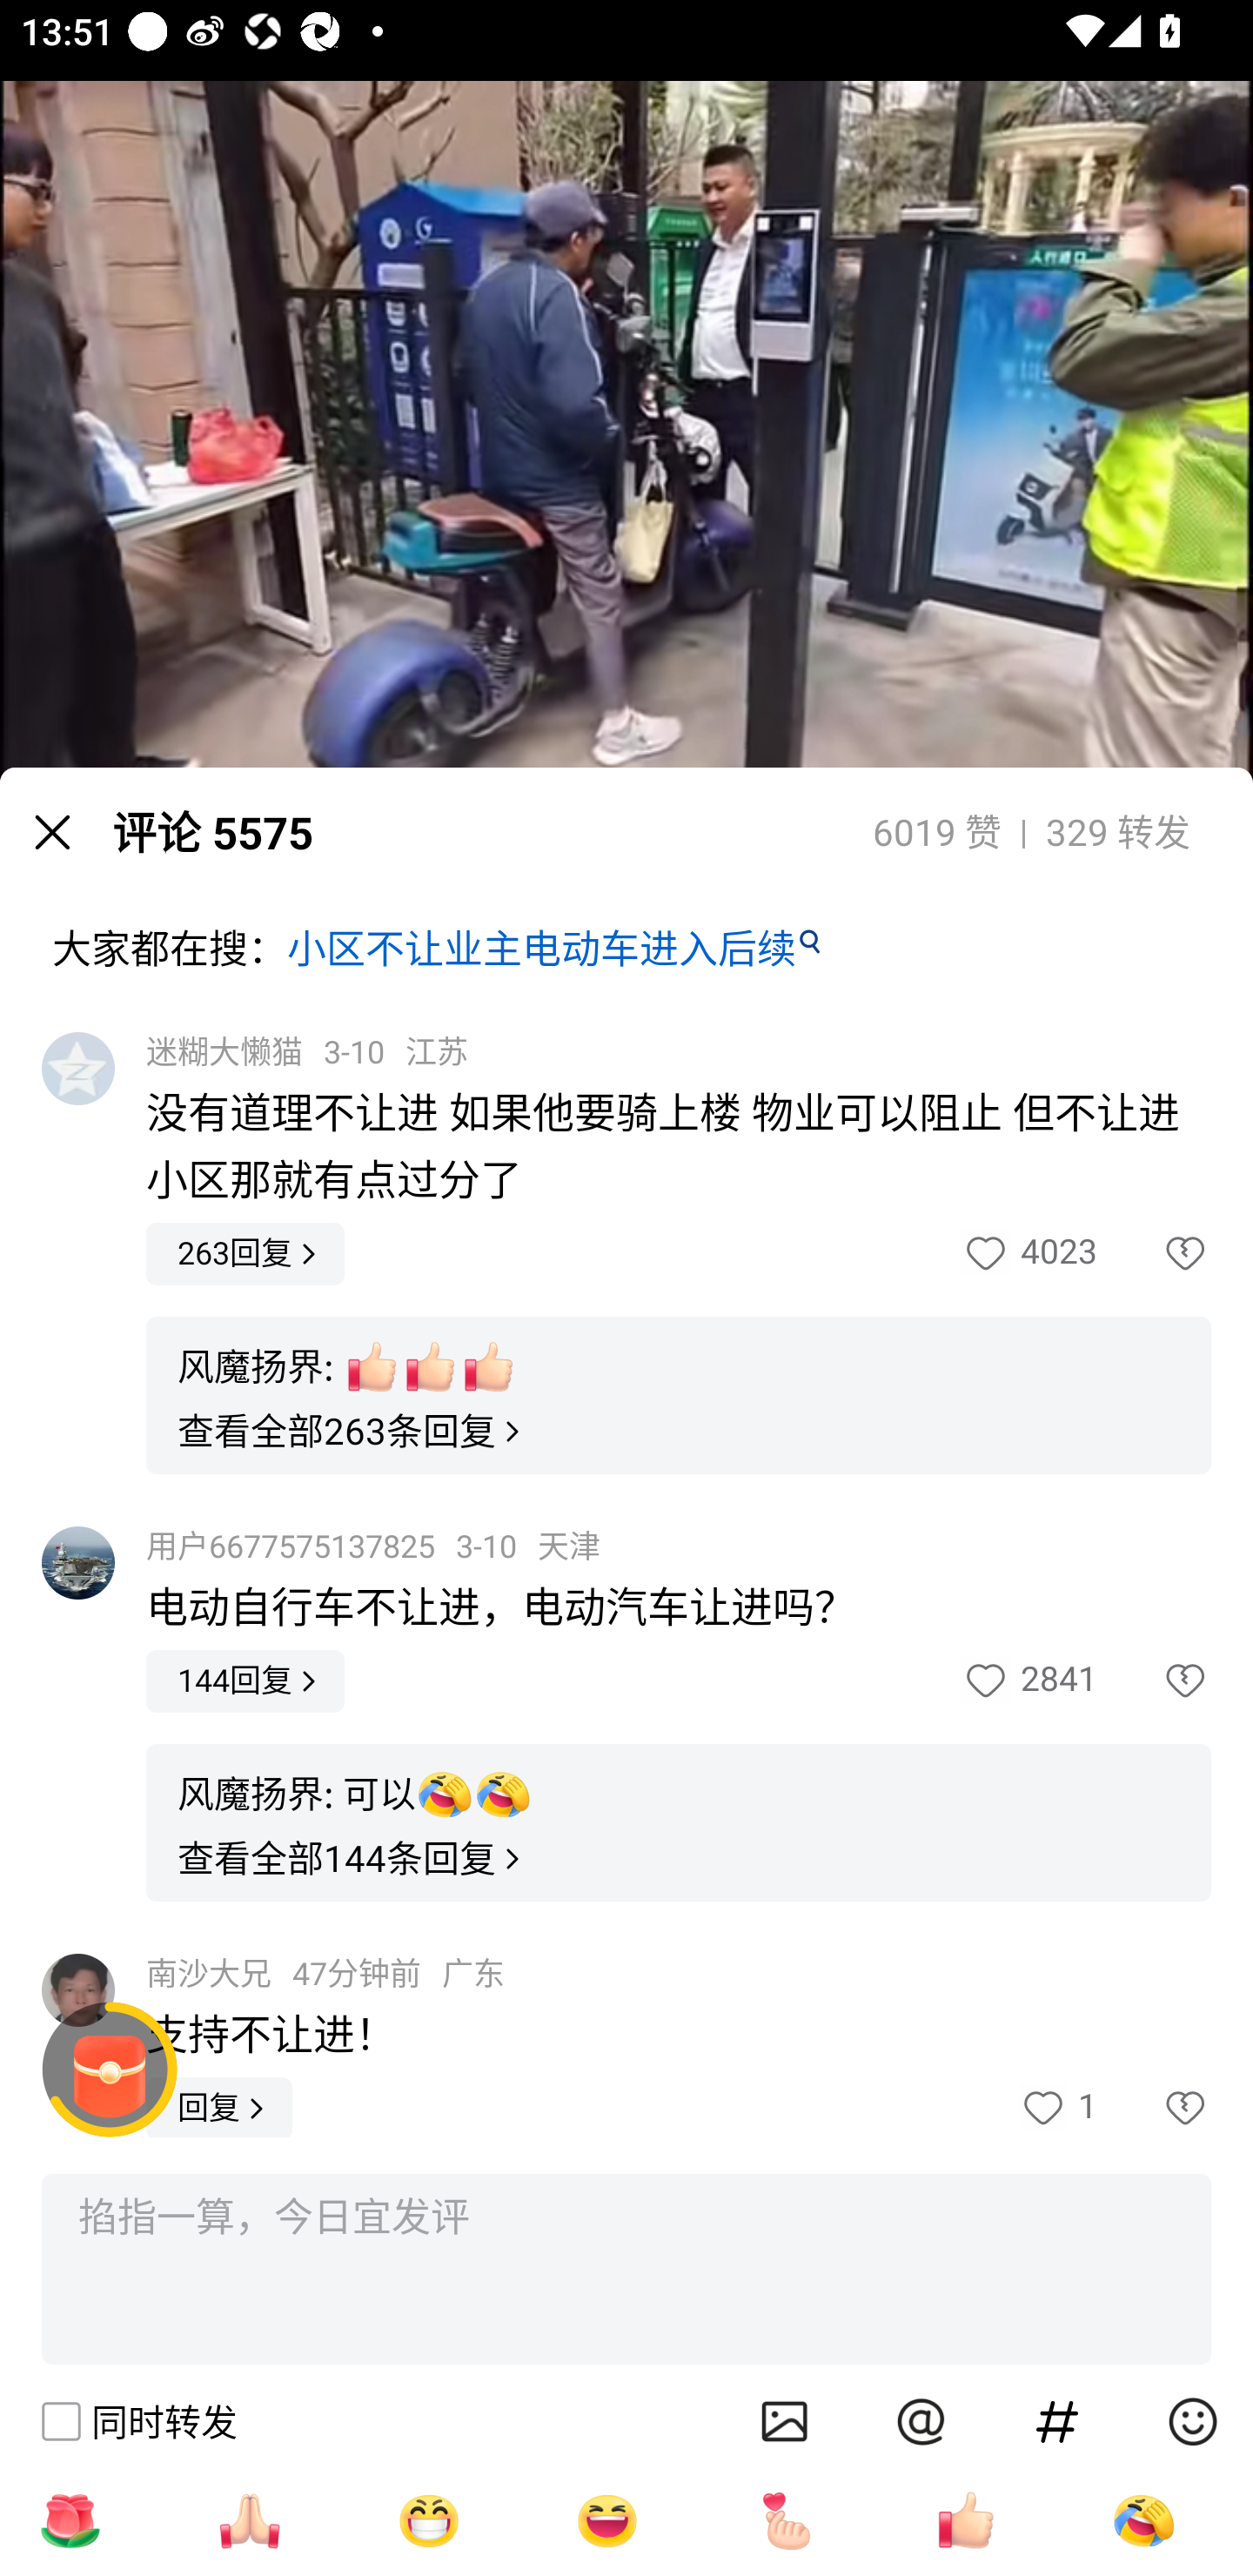  I want to click on [呲牙], so click(428, 2520).